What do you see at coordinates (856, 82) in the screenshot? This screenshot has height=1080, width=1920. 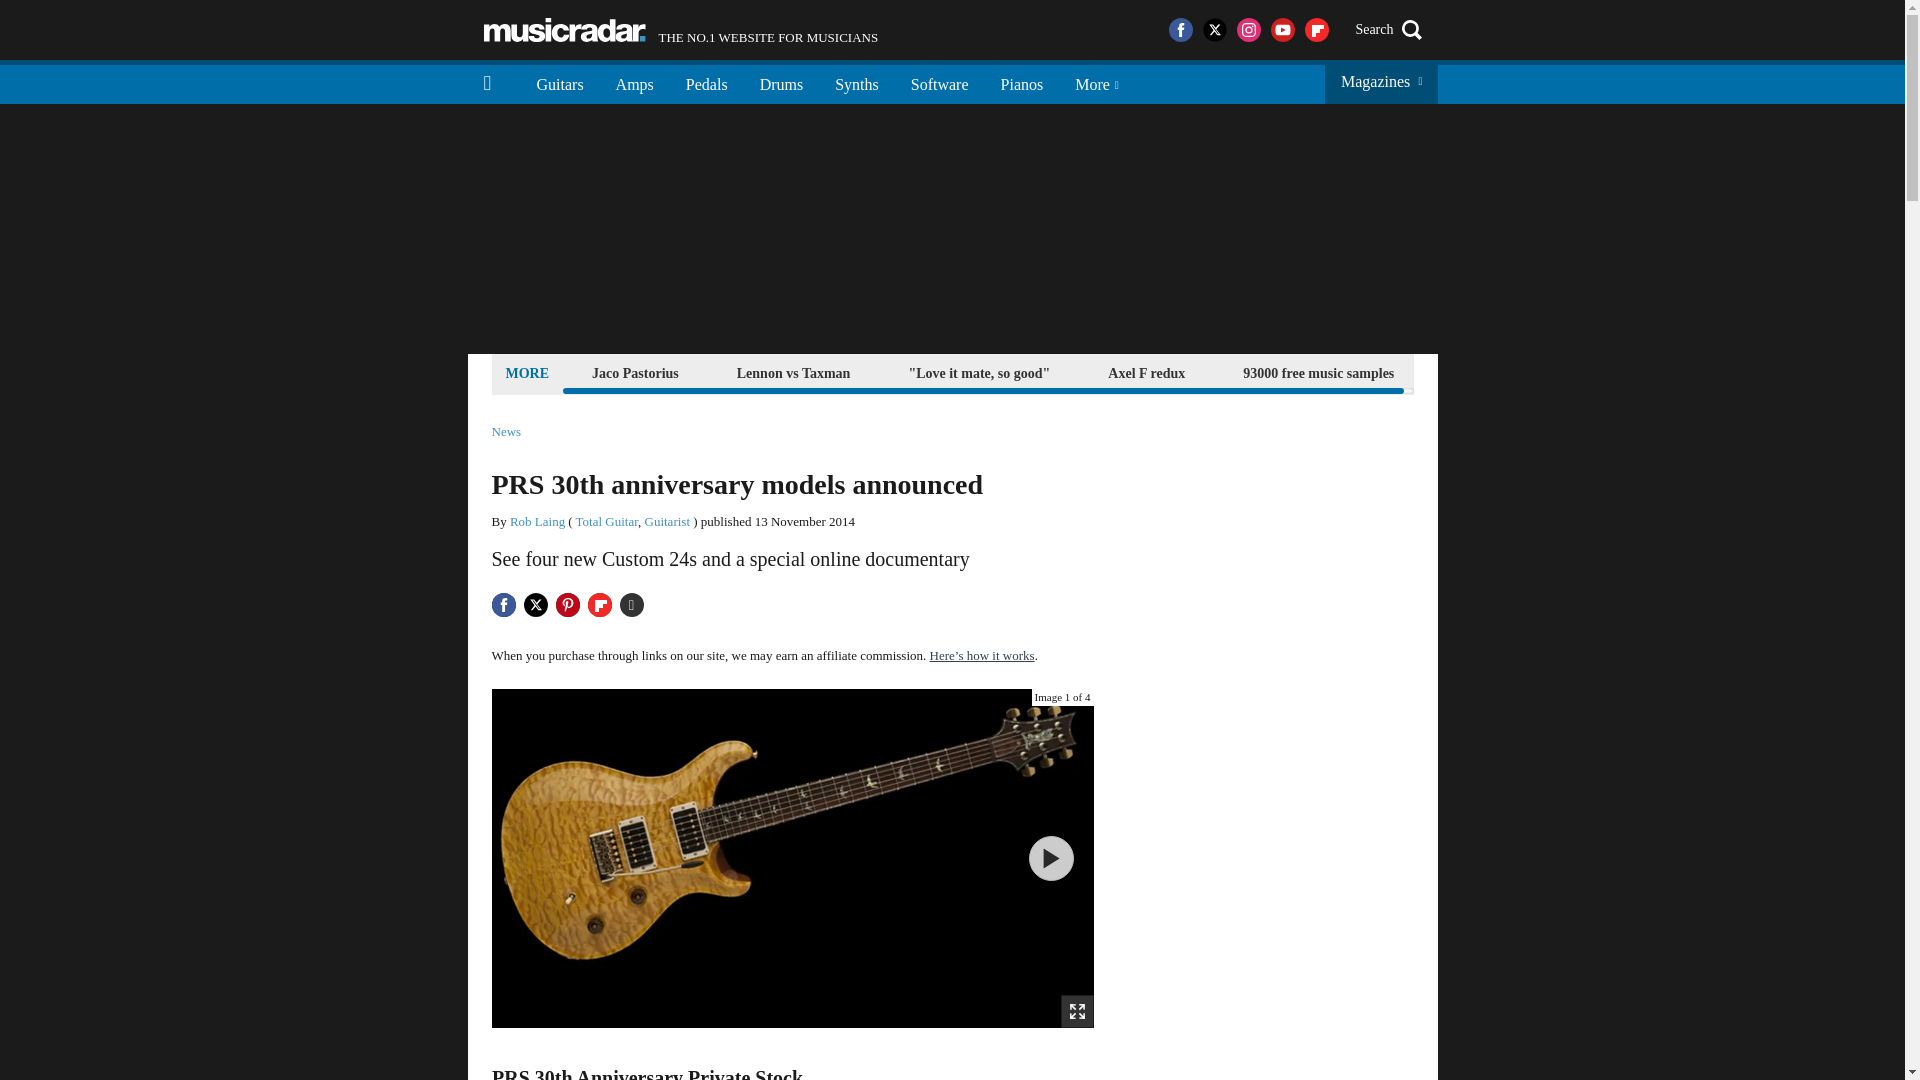 I see `Synths` at bounding box center [856, 82].